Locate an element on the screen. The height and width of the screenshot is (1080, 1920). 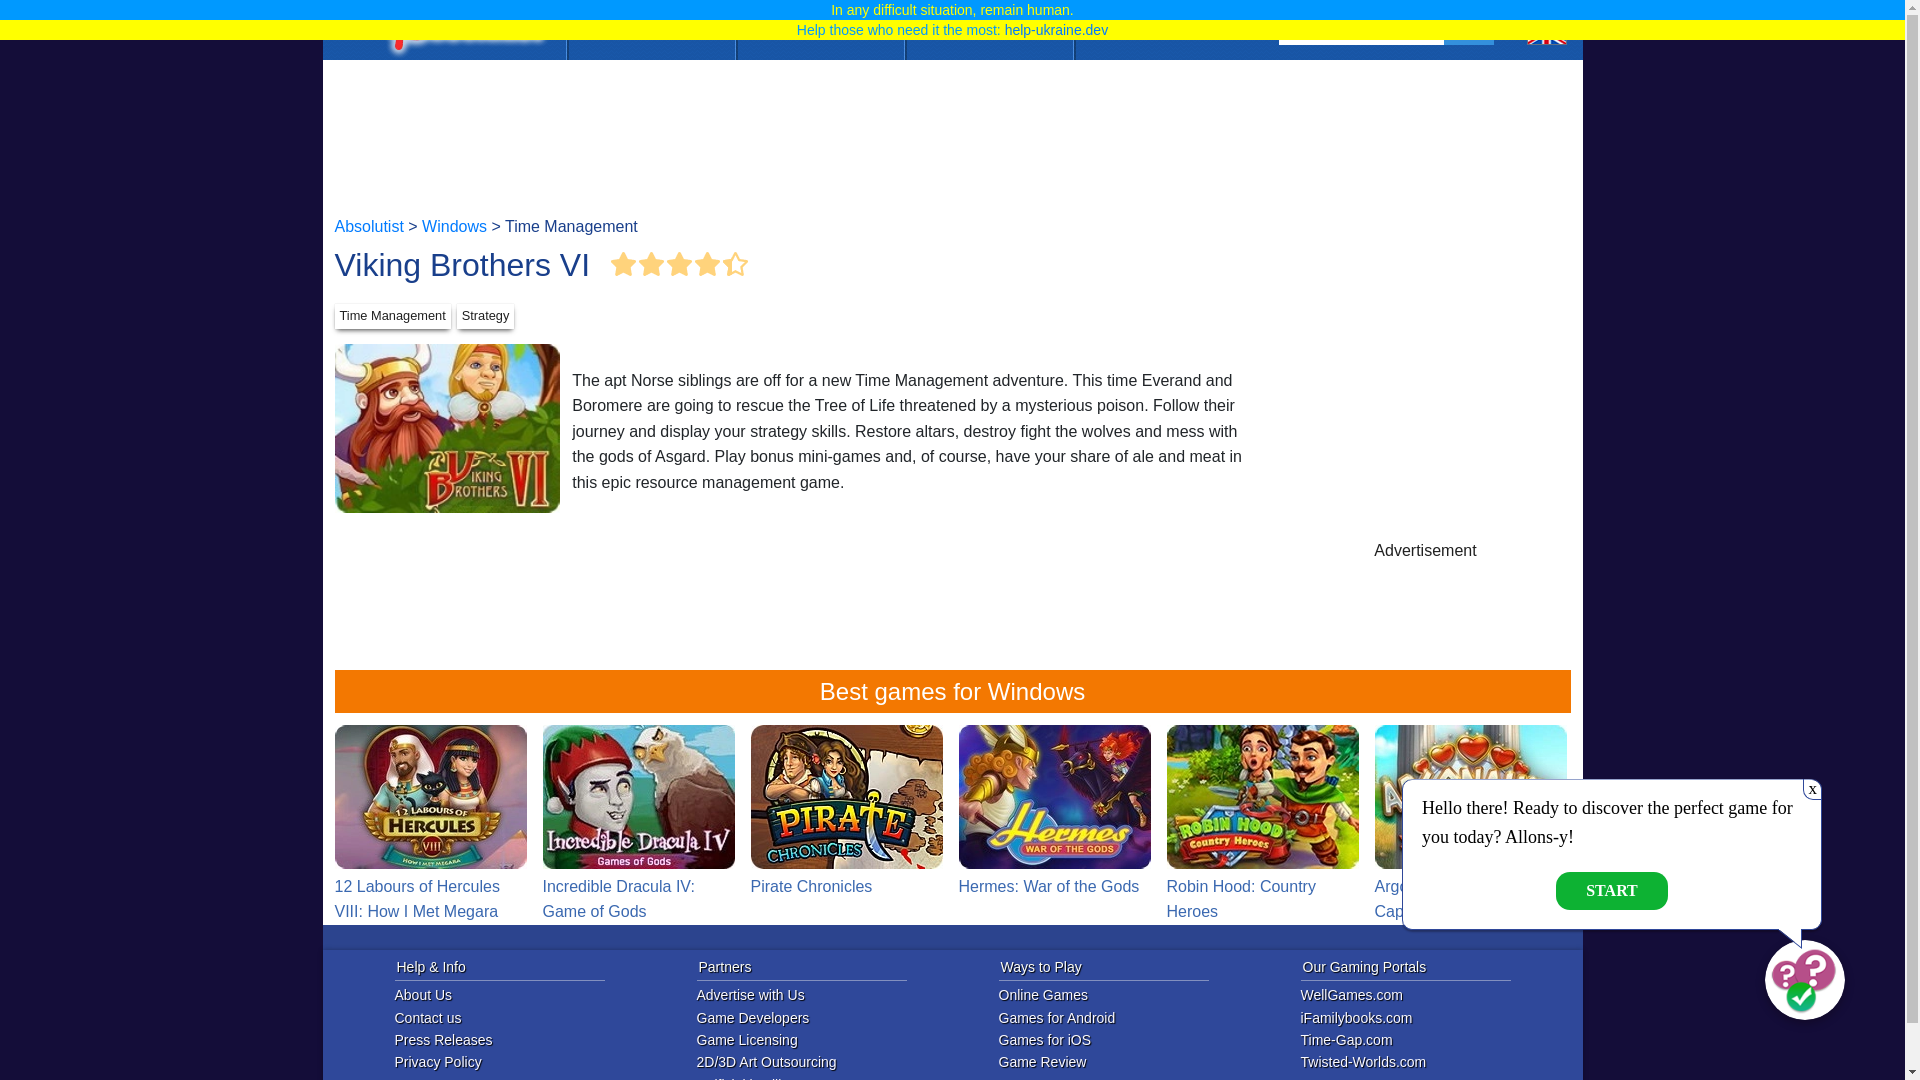
Absolutist is located at coordinates (462, 30).